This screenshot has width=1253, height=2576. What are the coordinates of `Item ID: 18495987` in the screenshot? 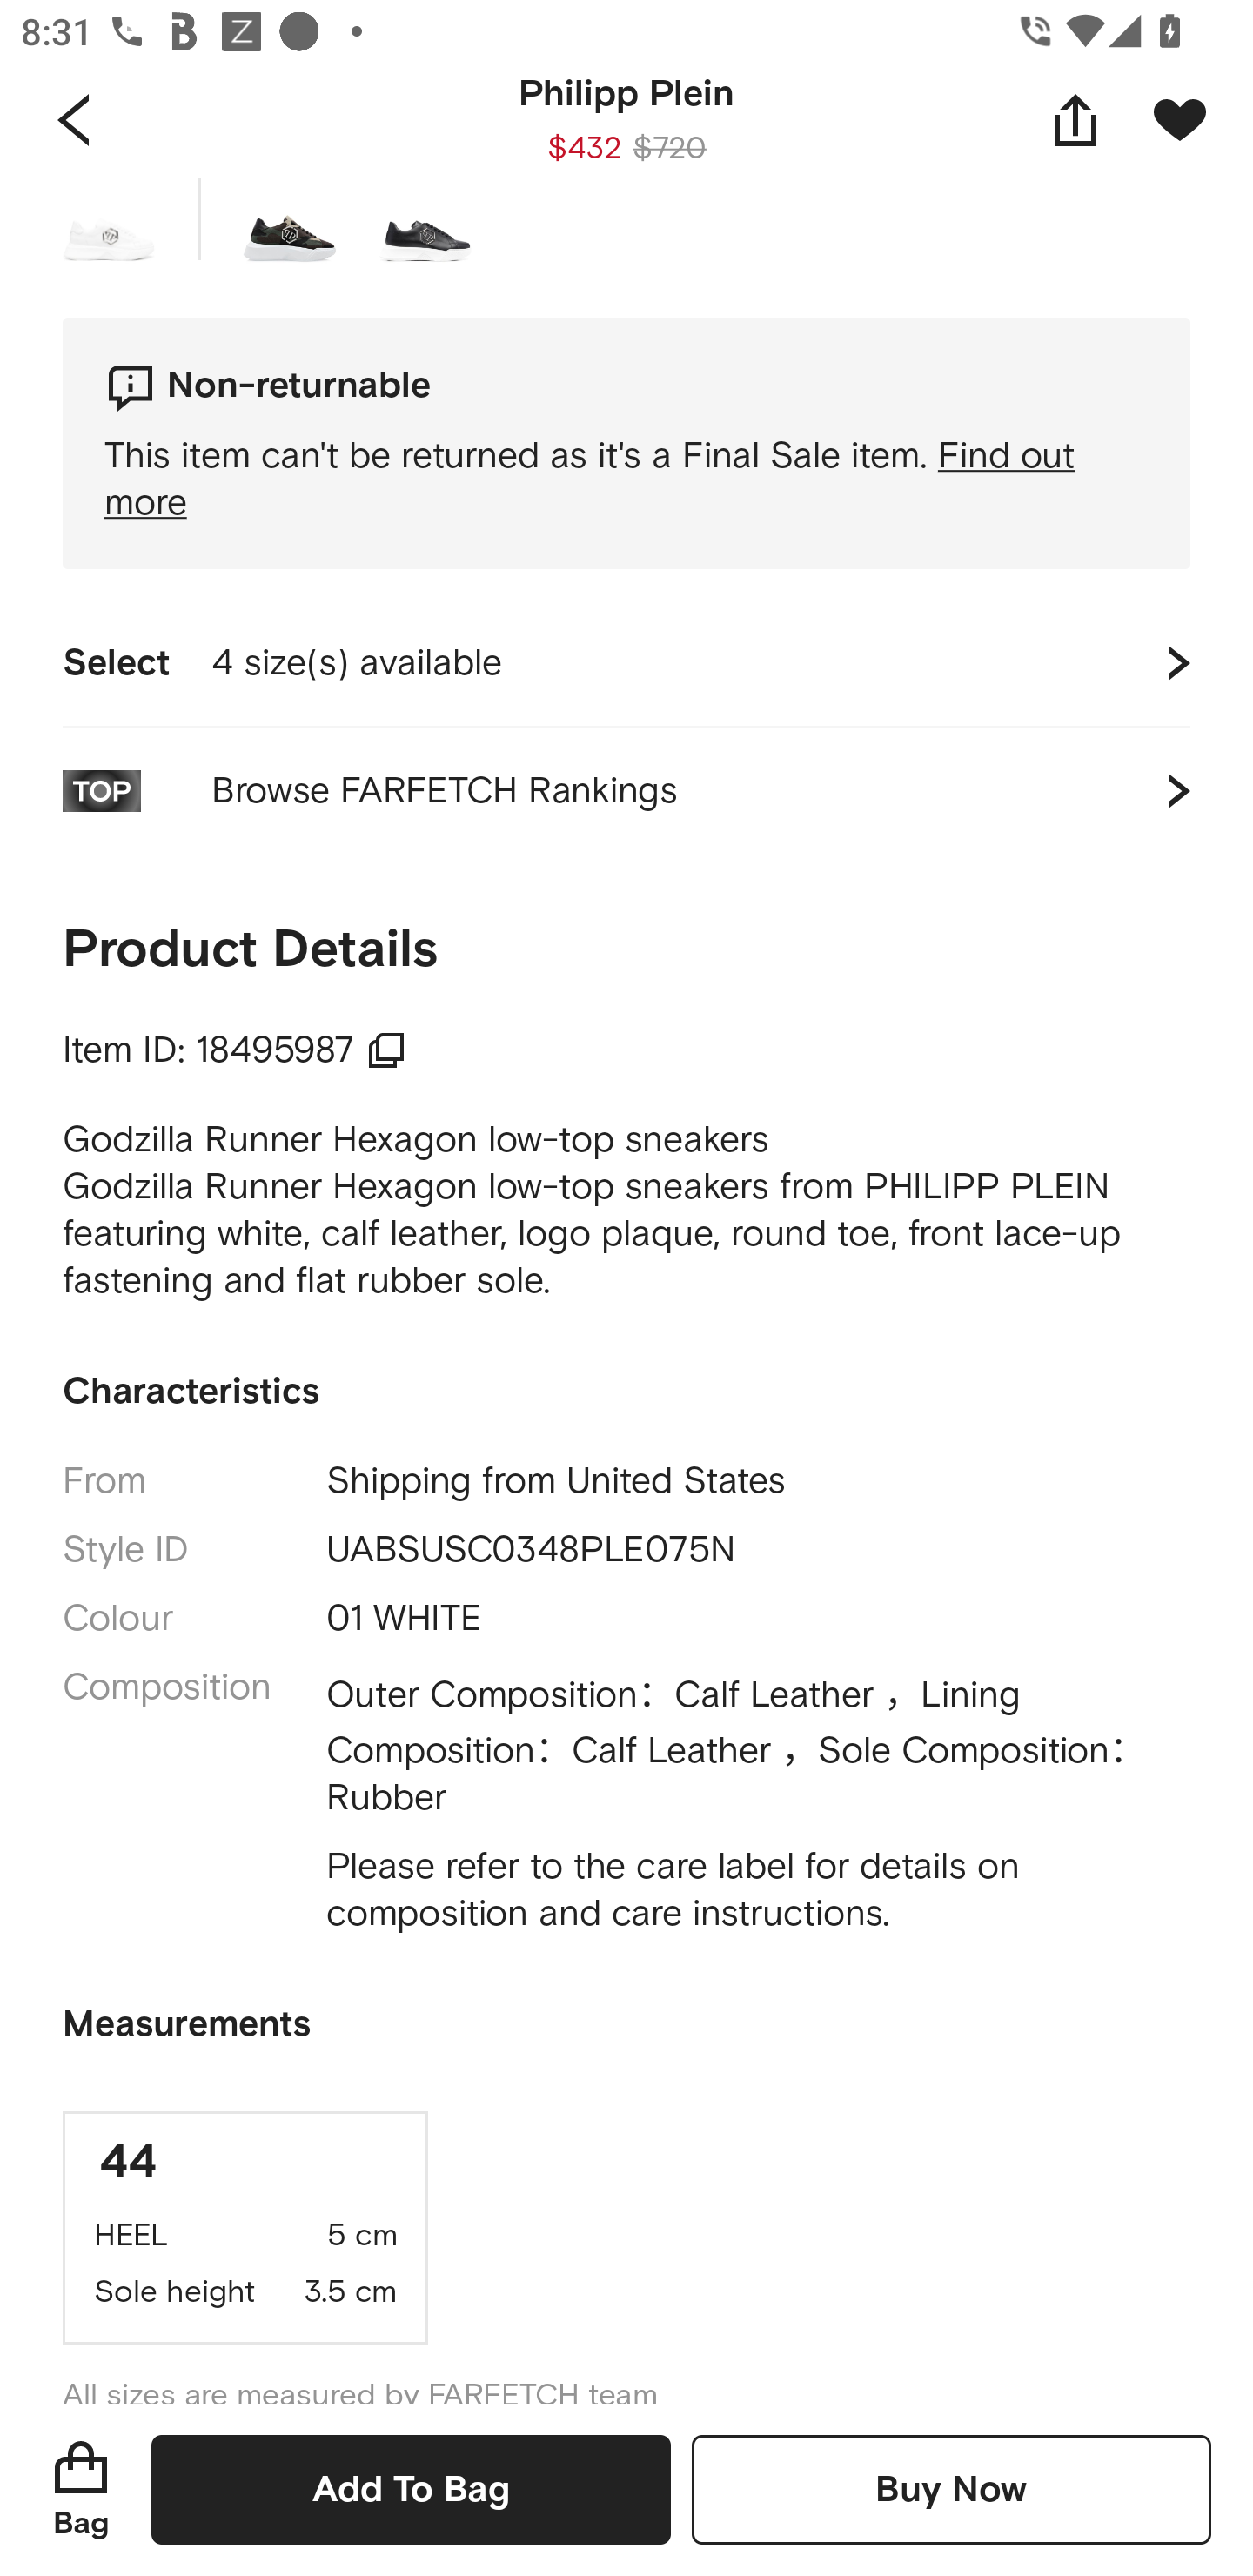 It's located at (235, 1051).